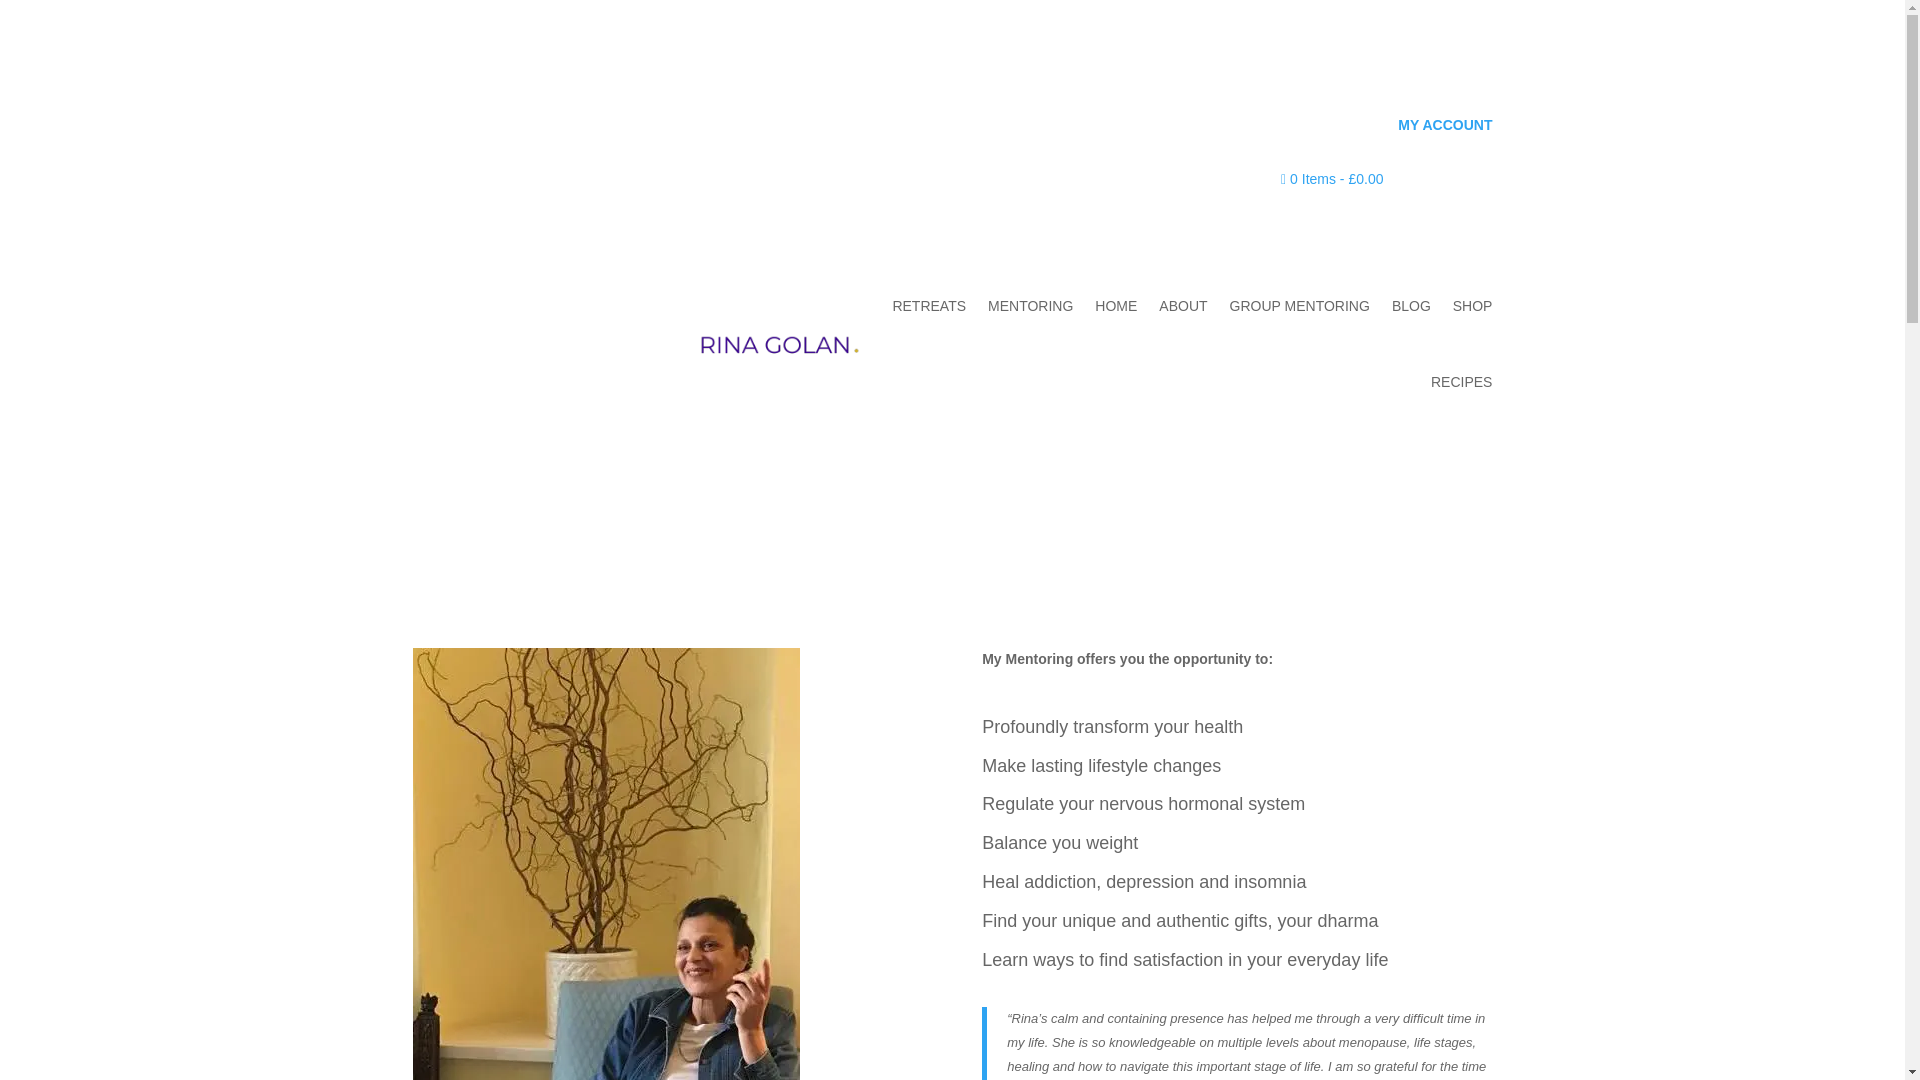  Describe the element at coordinates (1030, 306) in the screenshot. I see `MENTORING` at that location.